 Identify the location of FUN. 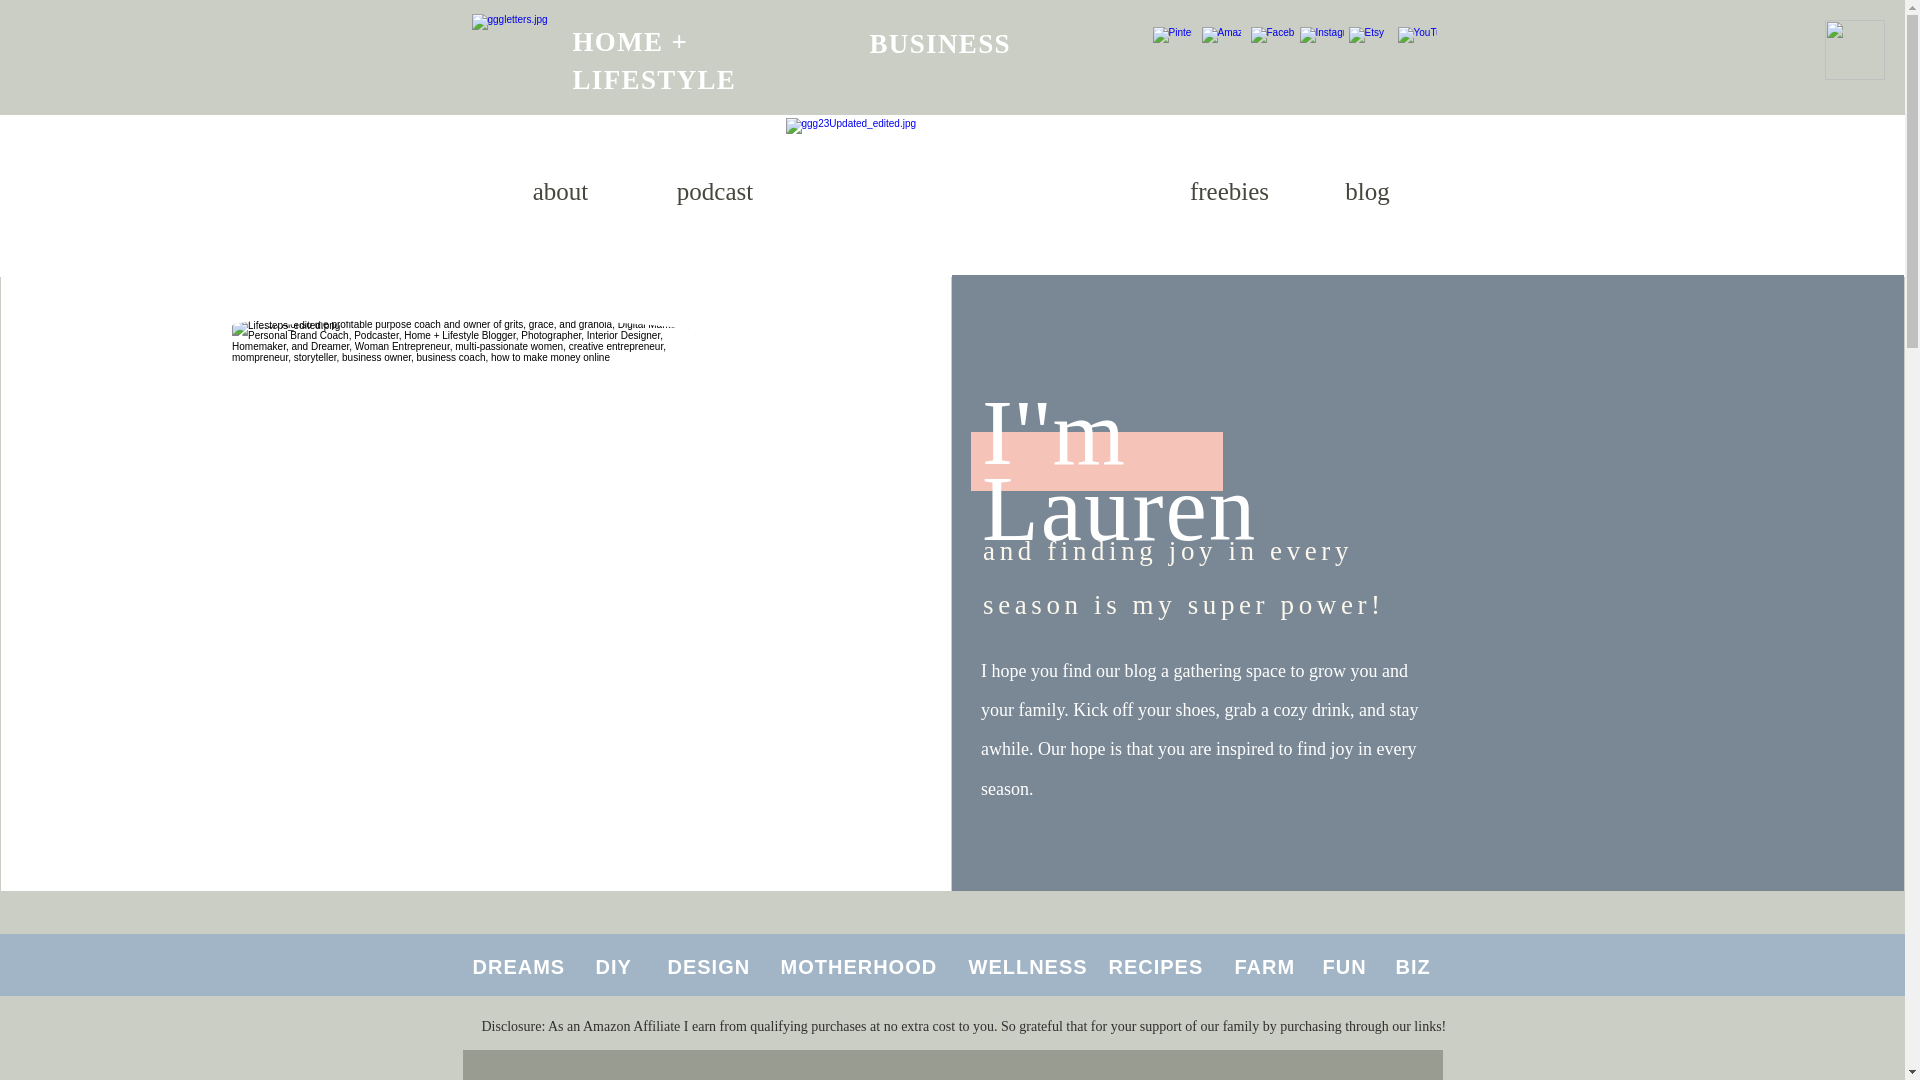
(1344, 966).